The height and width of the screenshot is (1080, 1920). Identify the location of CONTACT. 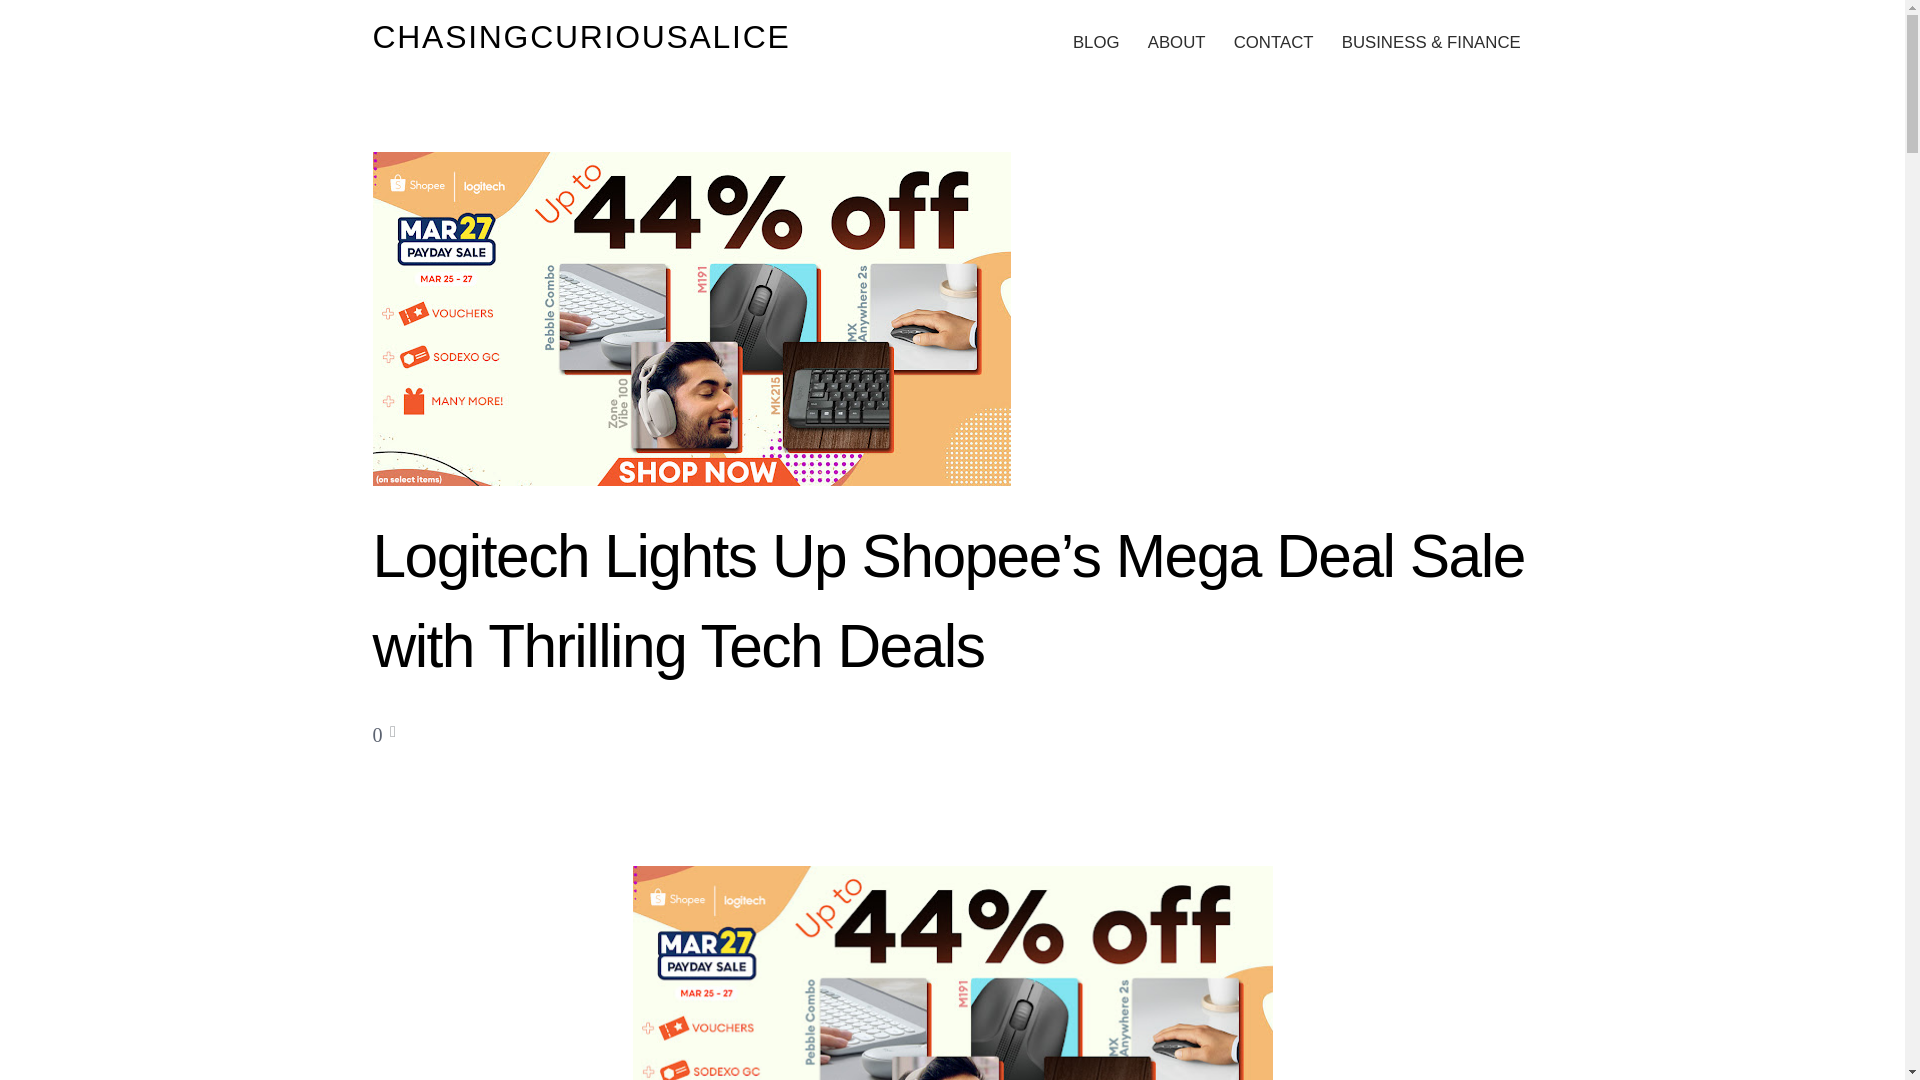
(1272, 42).